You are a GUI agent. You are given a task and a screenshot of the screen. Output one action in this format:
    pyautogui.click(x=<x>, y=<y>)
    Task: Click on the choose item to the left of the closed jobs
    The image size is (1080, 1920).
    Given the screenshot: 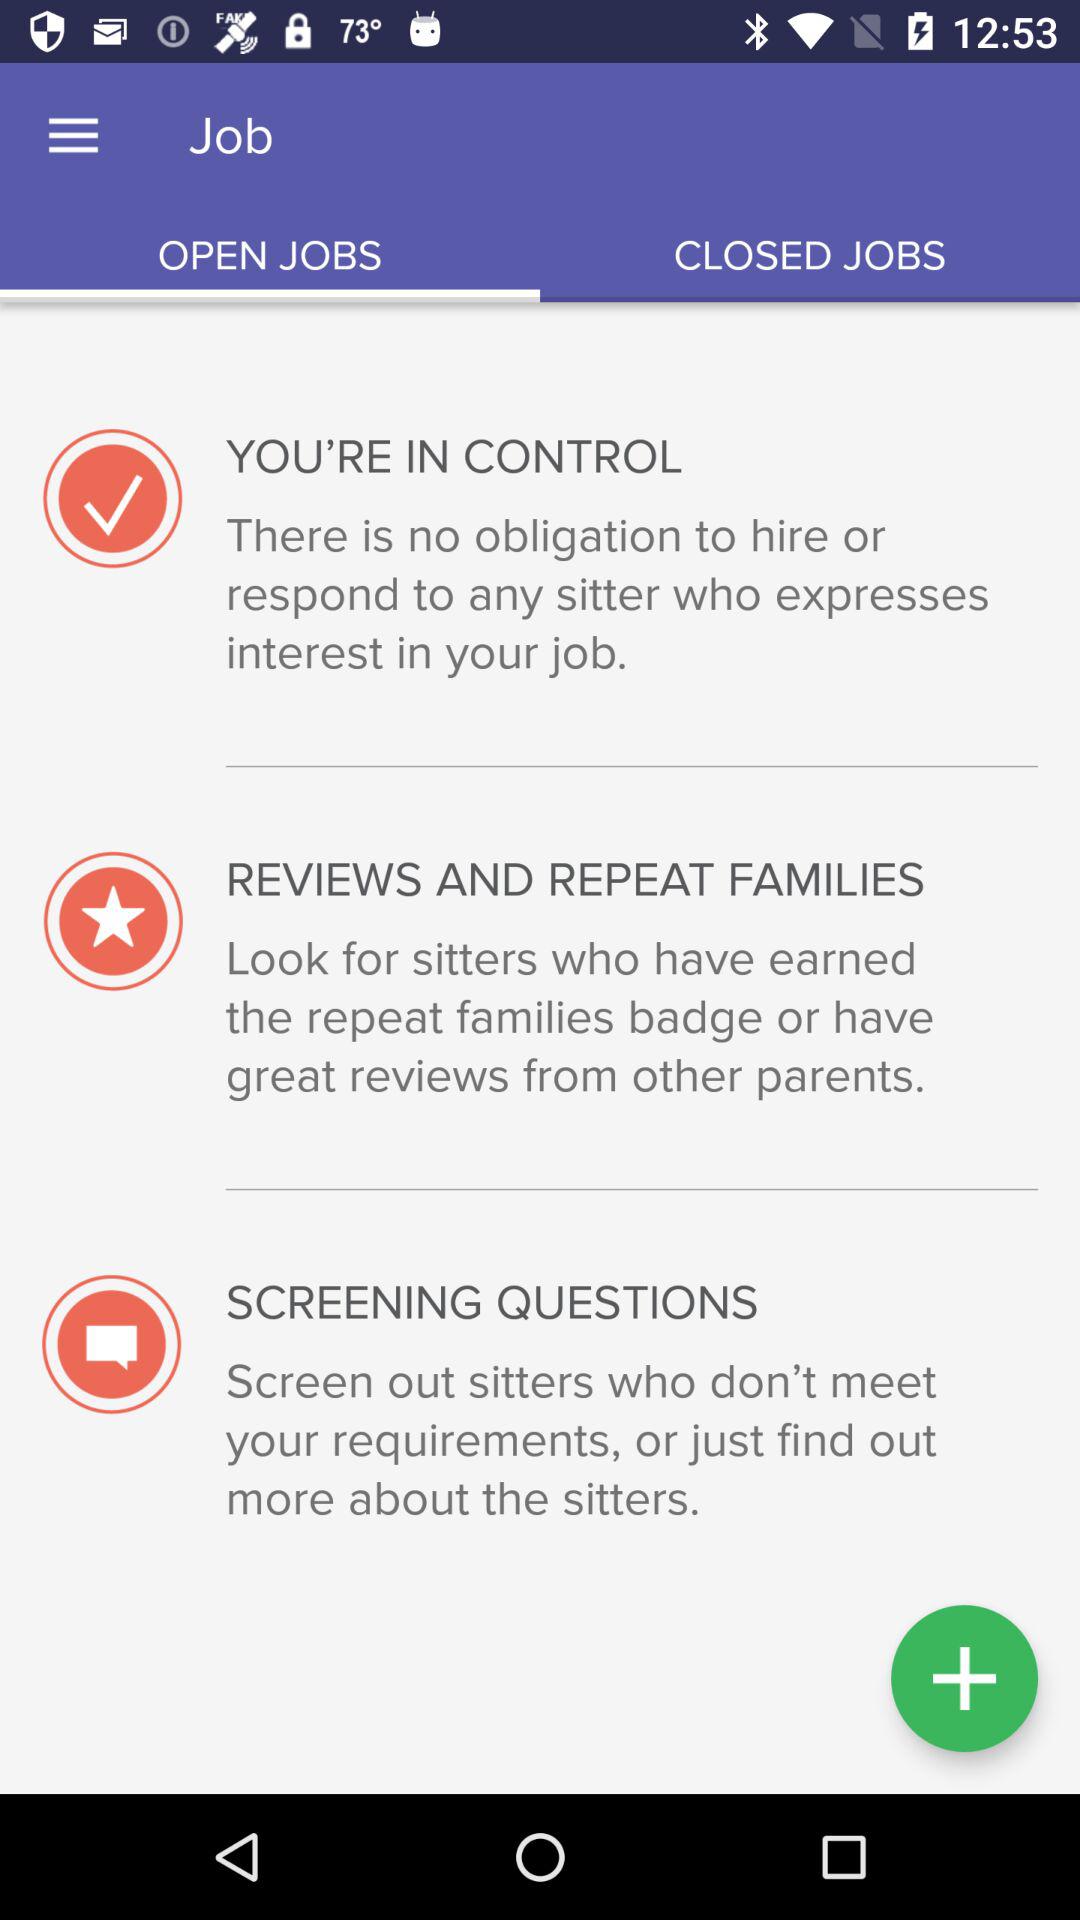 What is the action you would take?
    pyautogui.click(x=270, y=256)
    